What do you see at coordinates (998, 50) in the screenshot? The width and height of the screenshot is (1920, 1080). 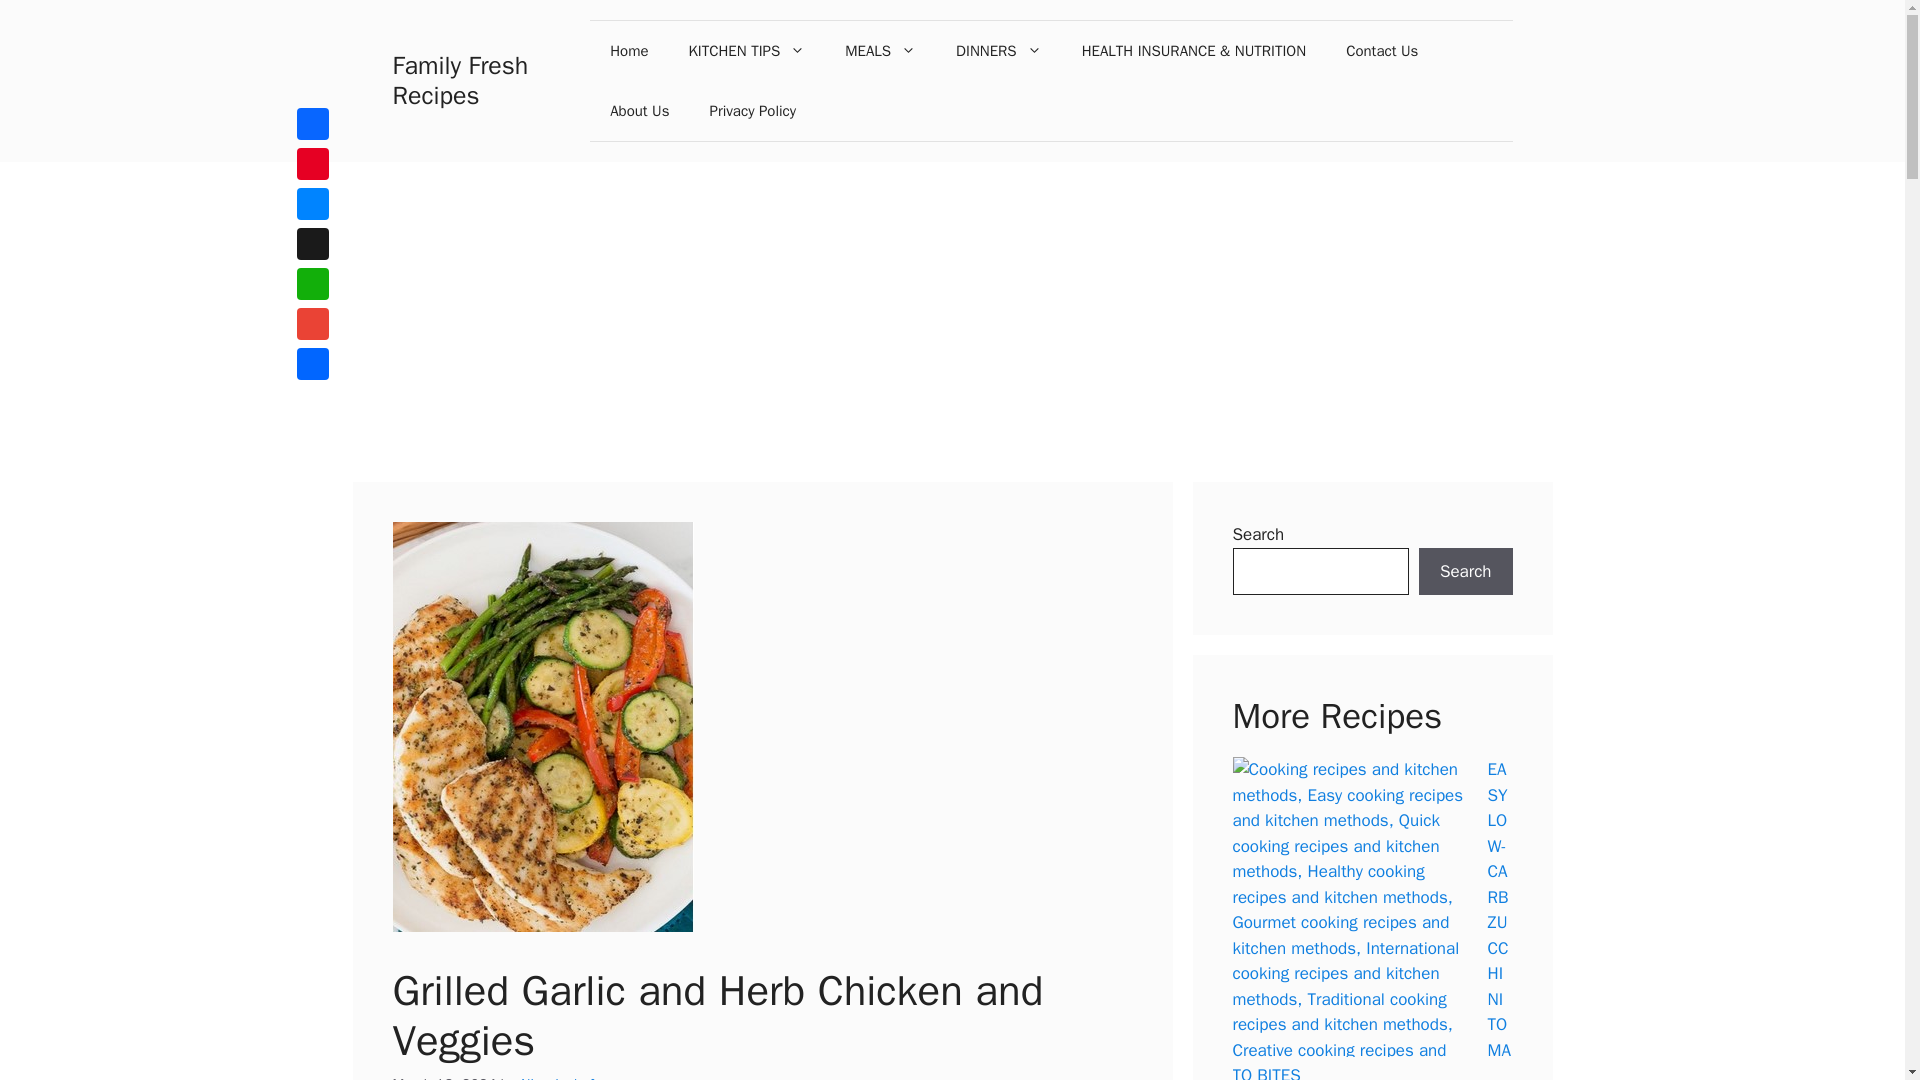 I see `DINNERS` at bounding box center [998, 50].